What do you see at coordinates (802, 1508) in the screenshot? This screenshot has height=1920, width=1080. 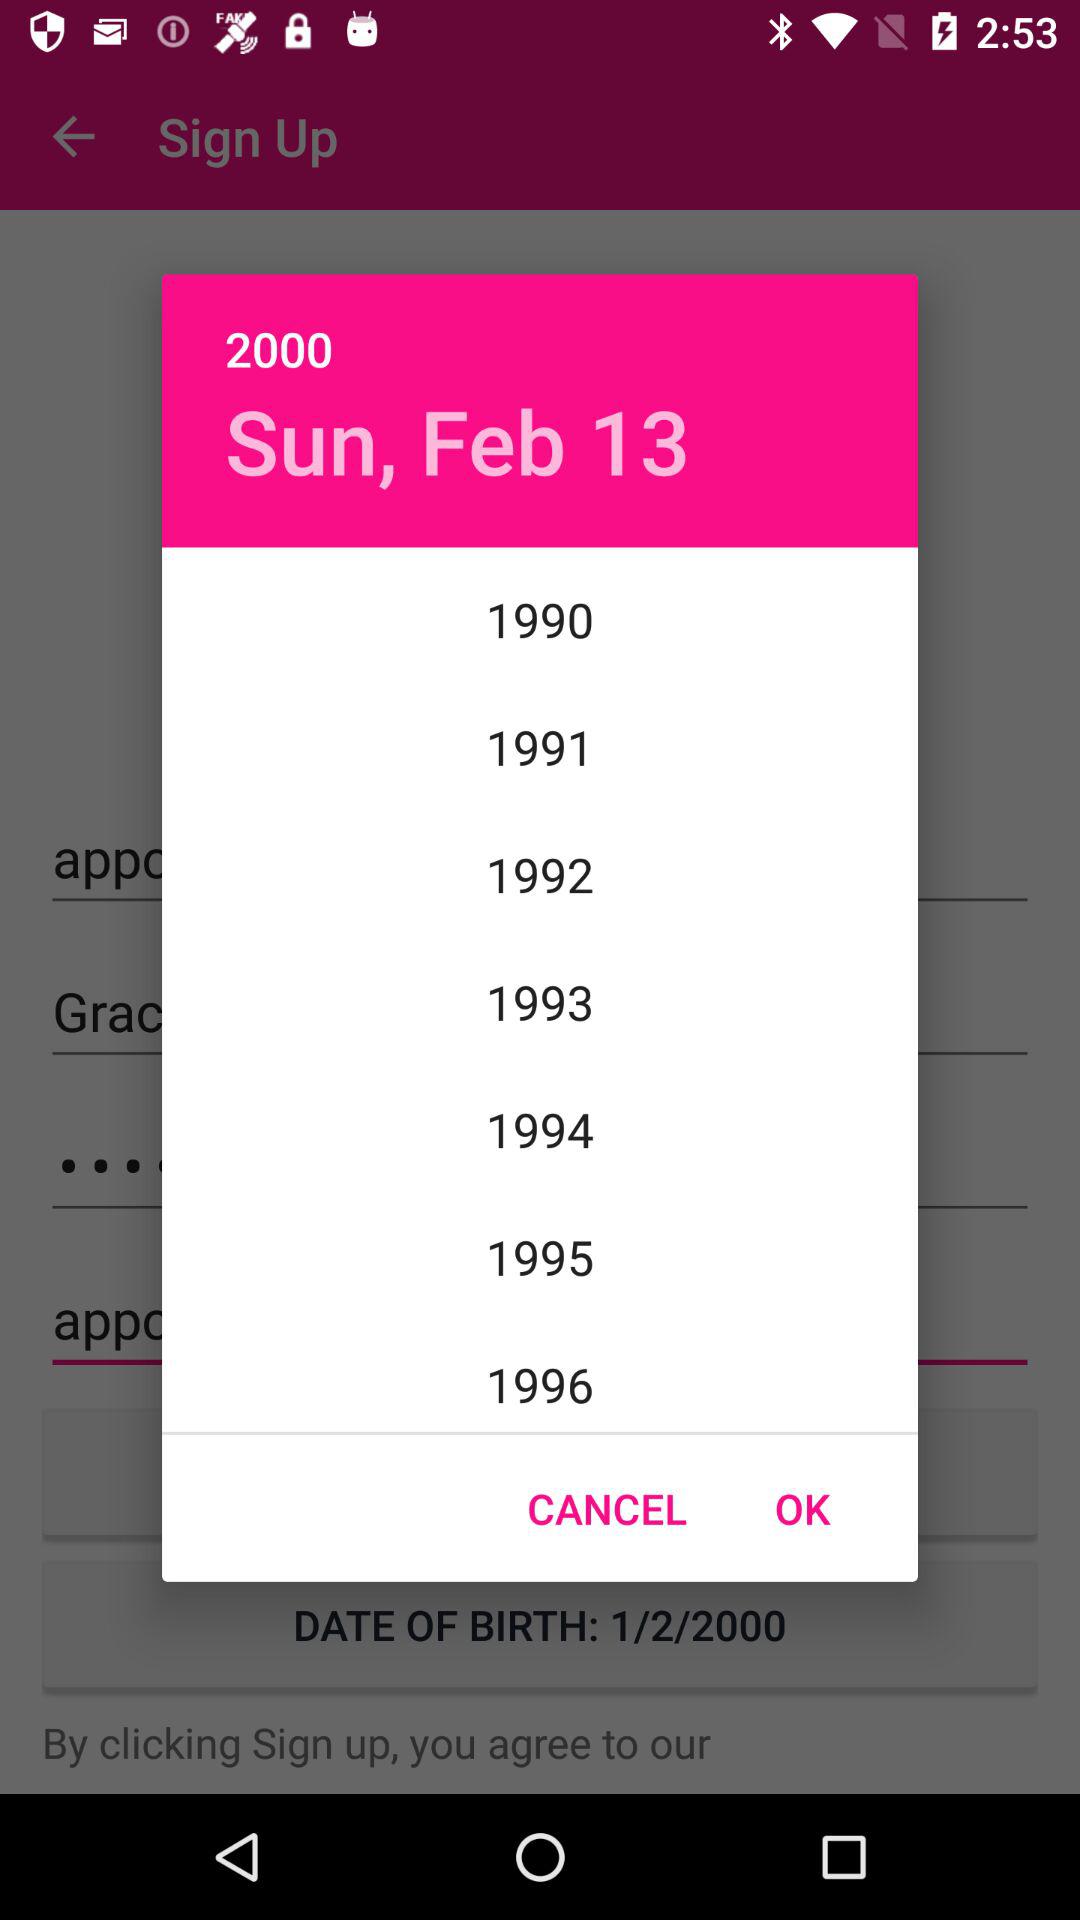 I see `launch the icon next to cancel icon` at bounding box center [802, 1508].